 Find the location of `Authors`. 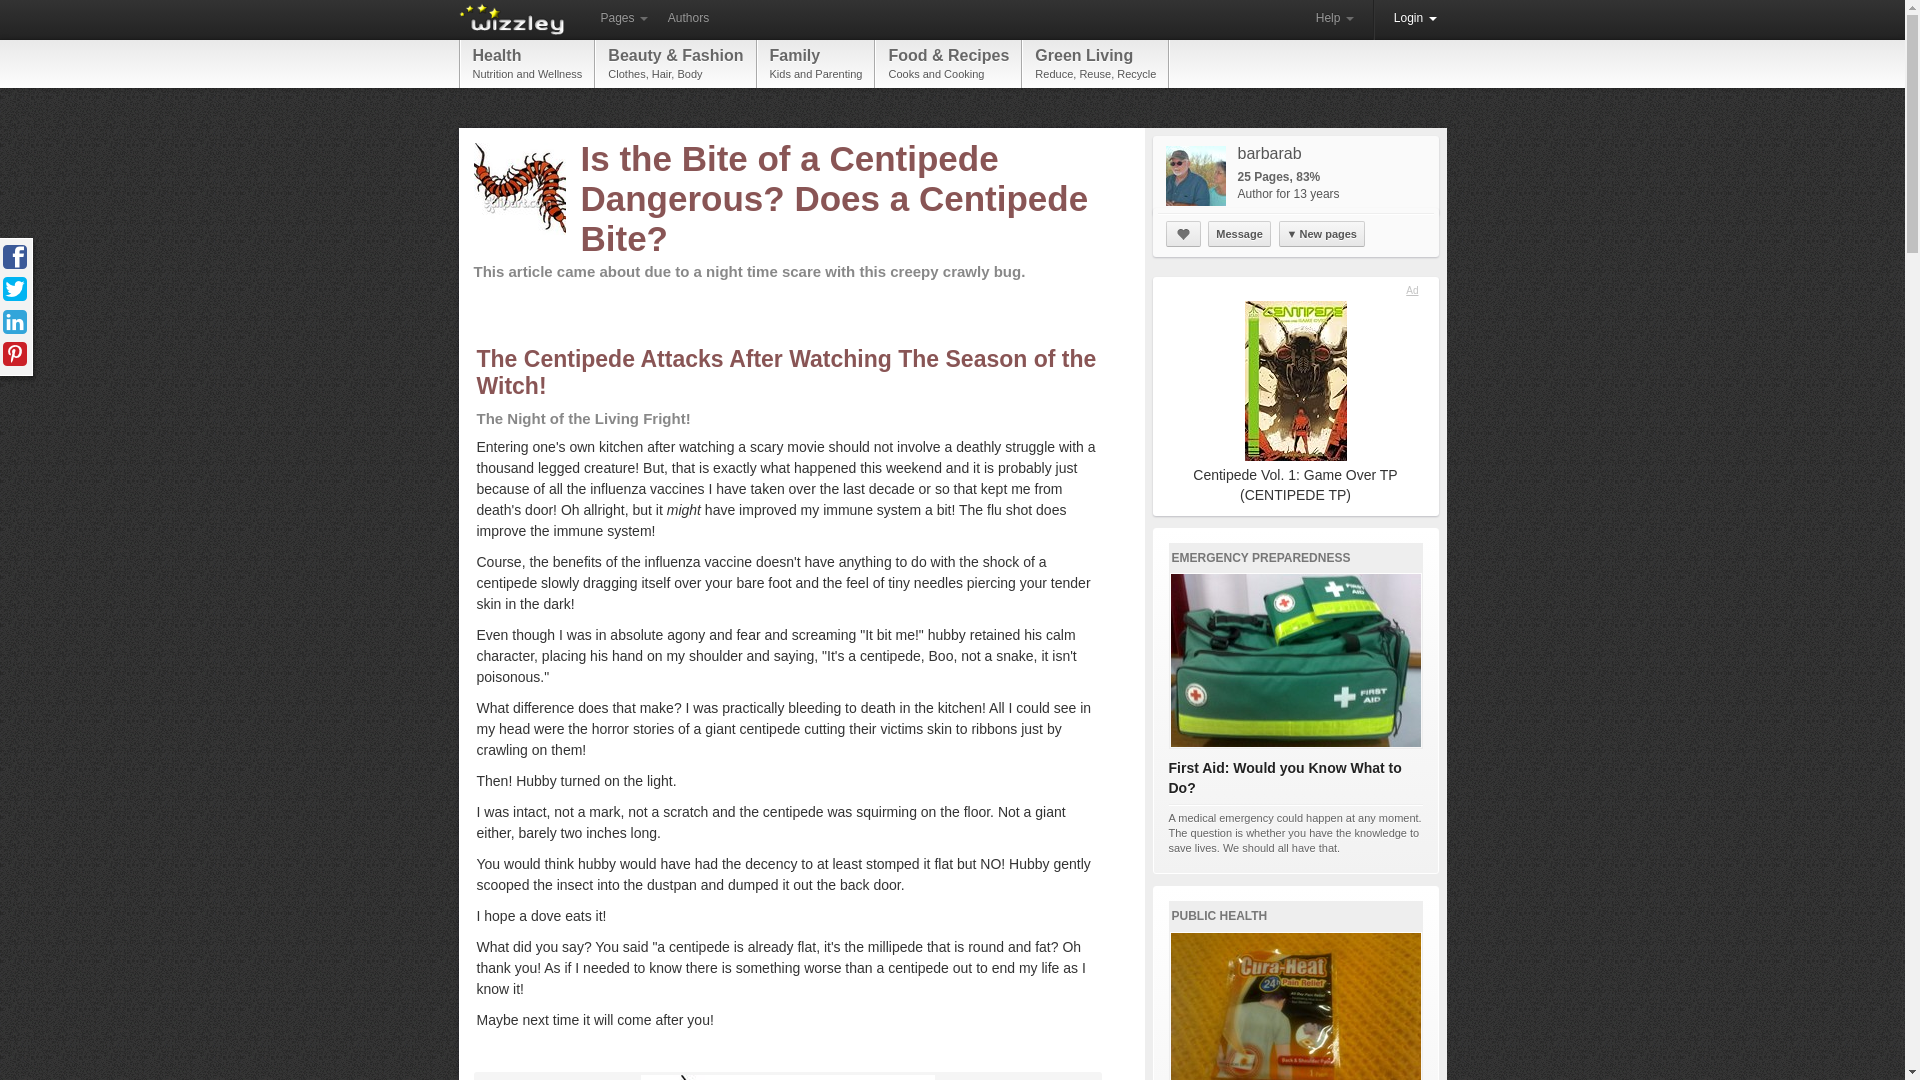

Authors is located at coordinates (688, 19).